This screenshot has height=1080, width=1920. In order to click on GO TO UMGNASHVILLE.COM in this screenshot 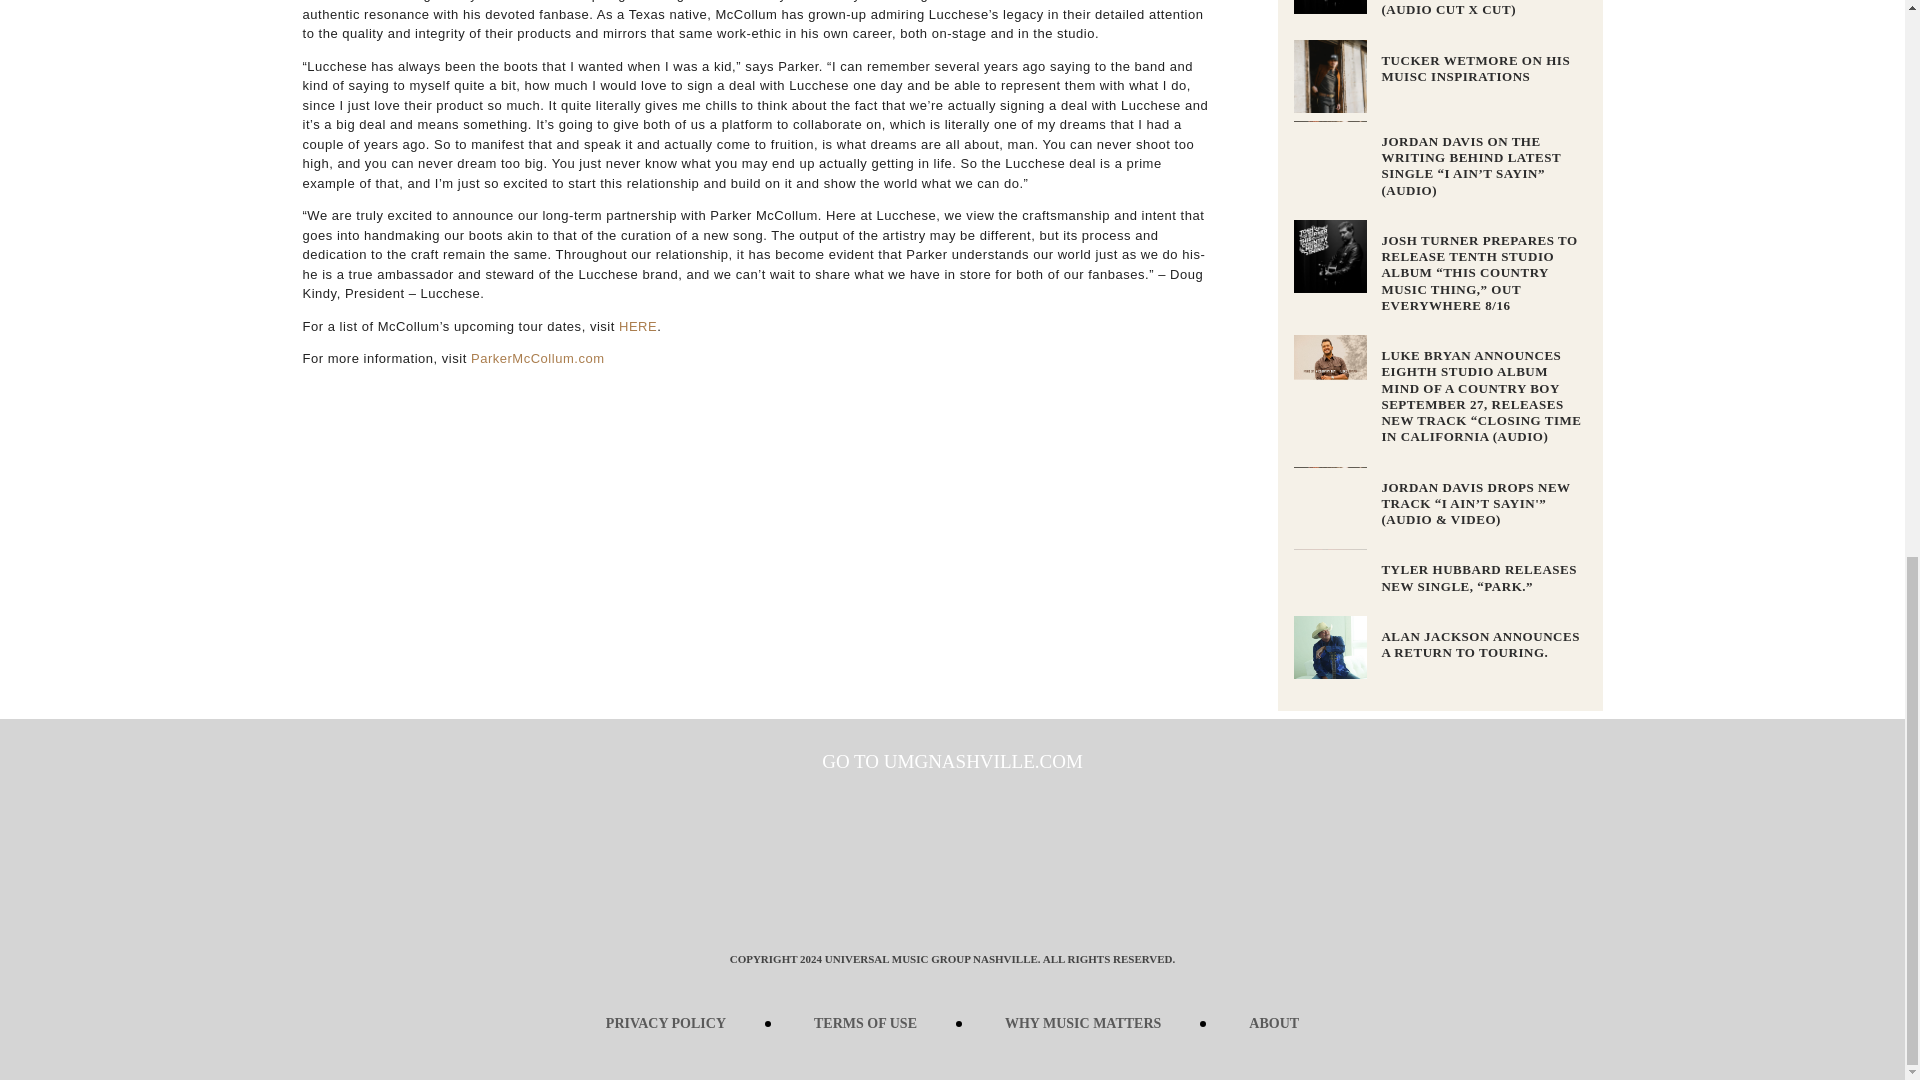, I will do `click(952, 761)`.